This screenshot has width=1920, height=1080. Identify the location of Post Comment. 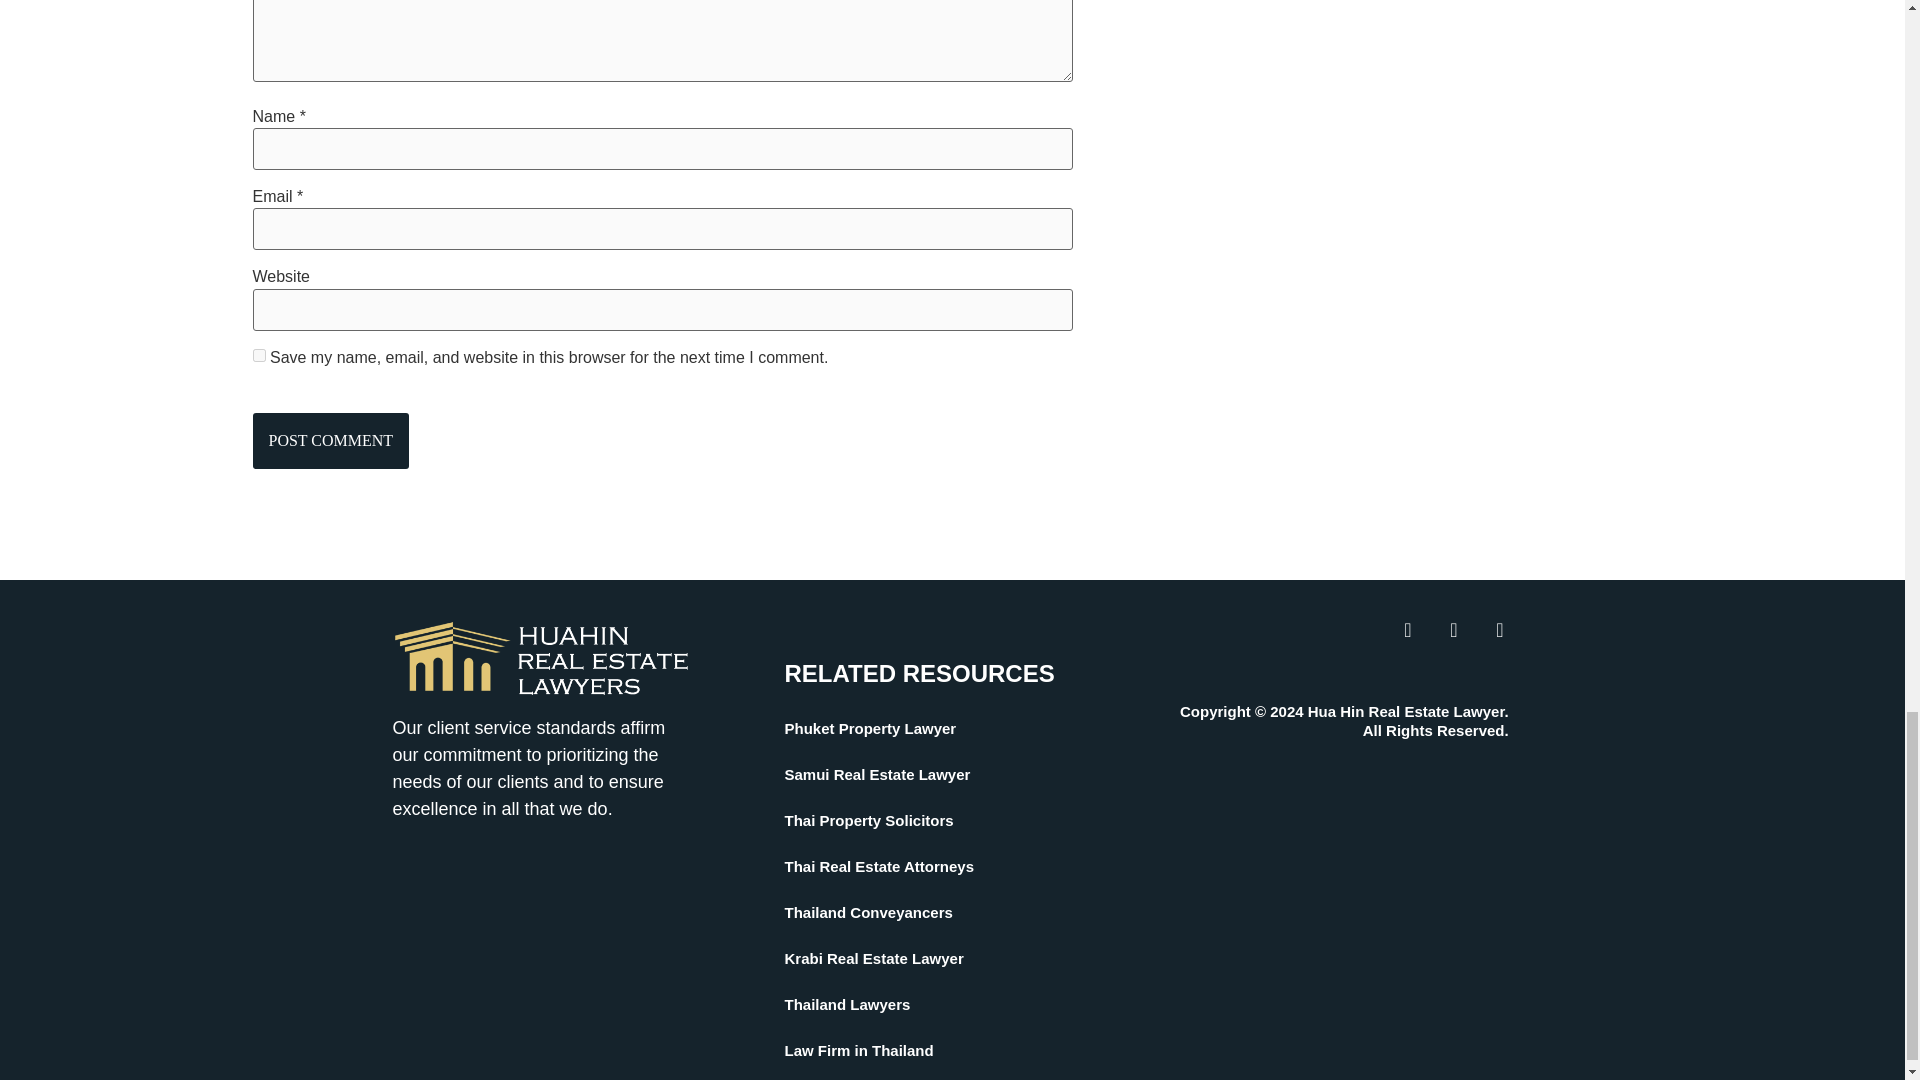
(330, 440).